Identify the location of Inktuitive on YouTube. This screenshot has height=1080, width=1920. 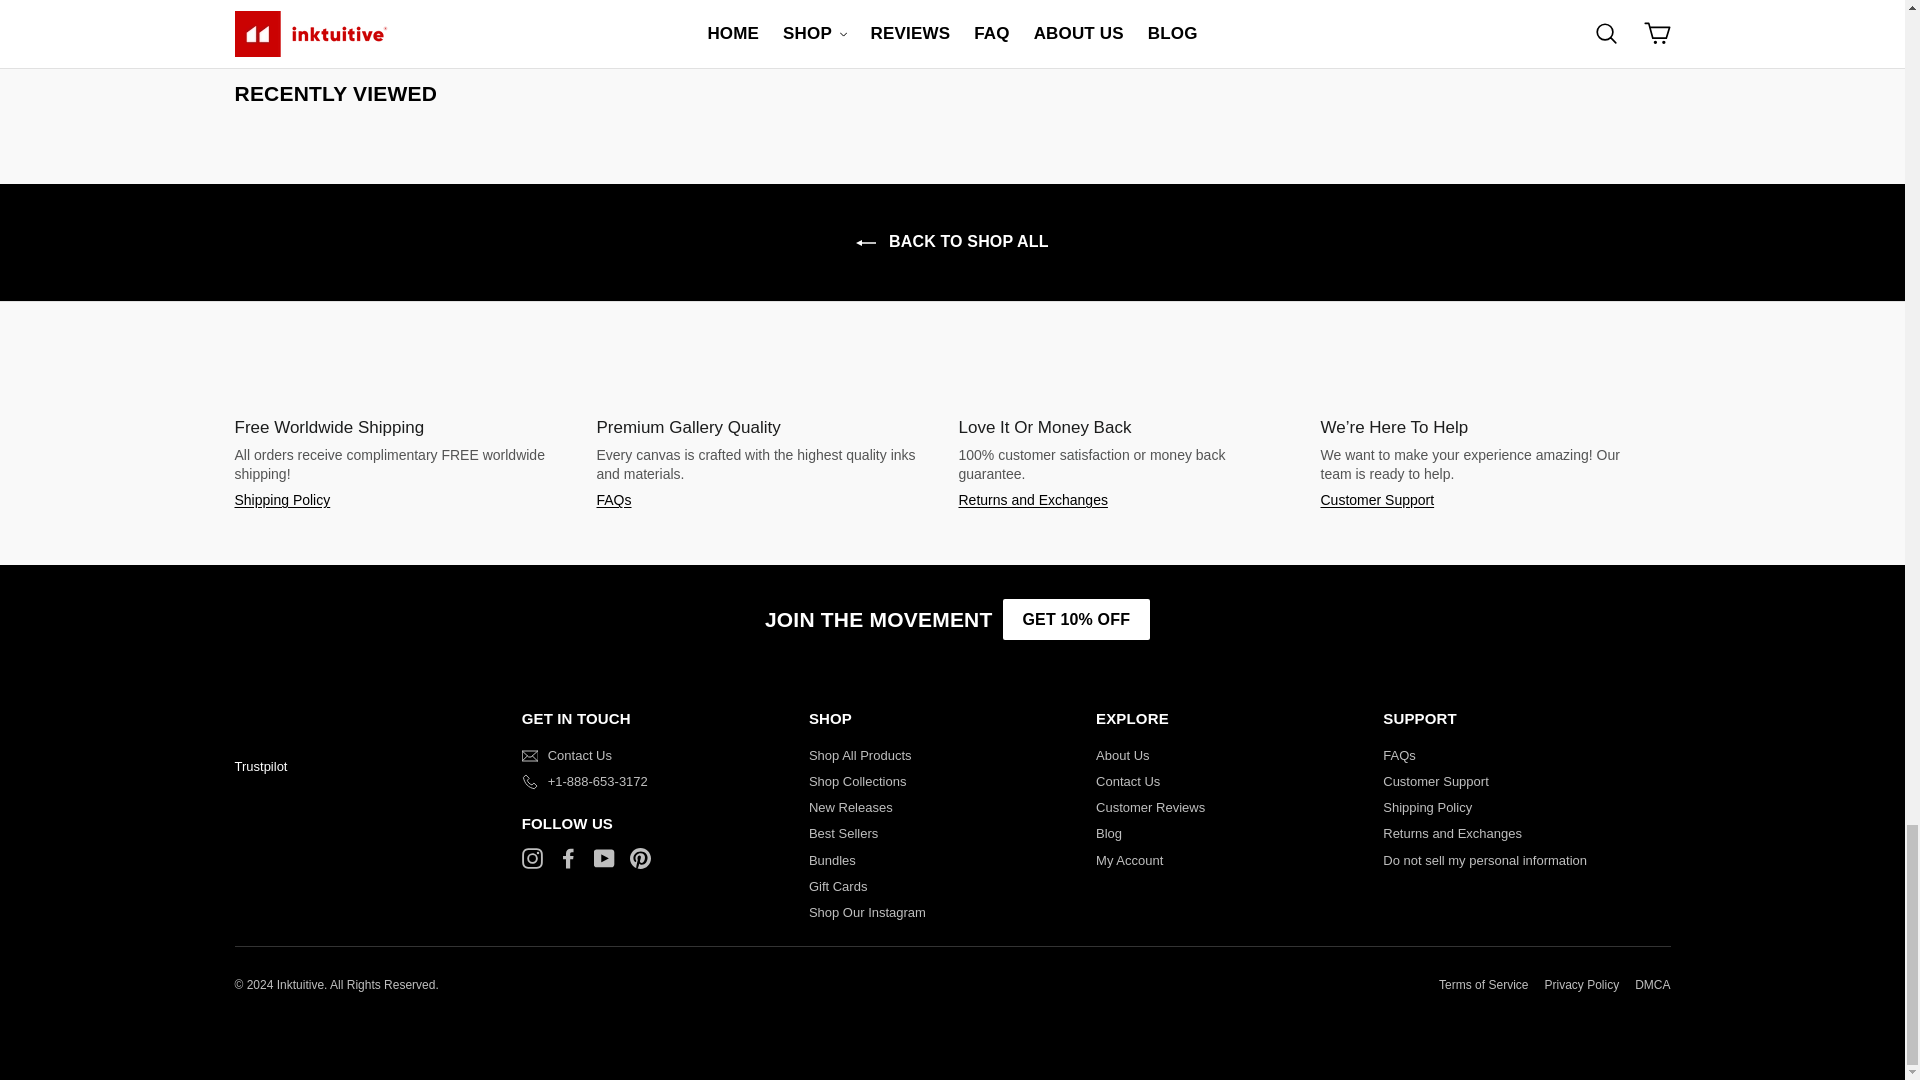
(604, 858).